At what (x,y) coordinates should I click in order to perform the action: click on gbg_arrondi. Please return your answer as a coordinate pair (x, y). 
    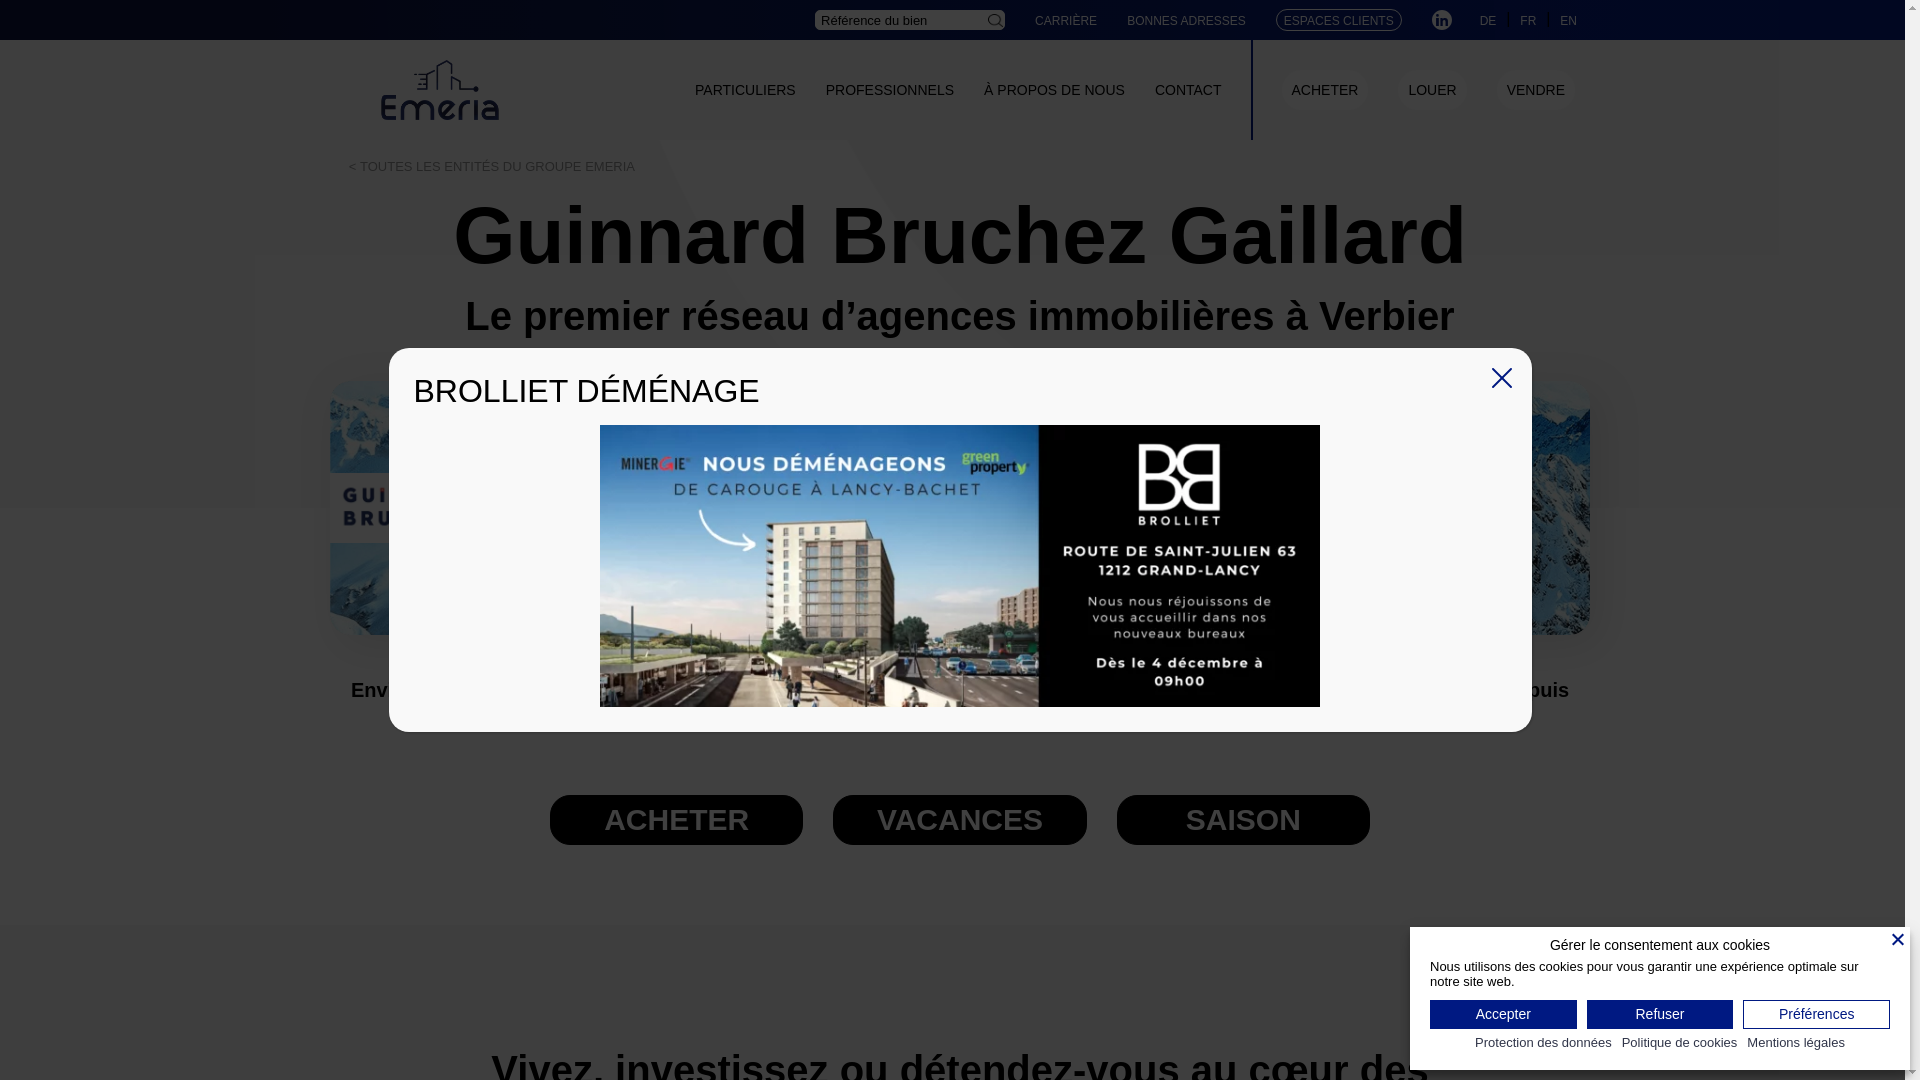
    Looking at the image, I should click on (470, 508).